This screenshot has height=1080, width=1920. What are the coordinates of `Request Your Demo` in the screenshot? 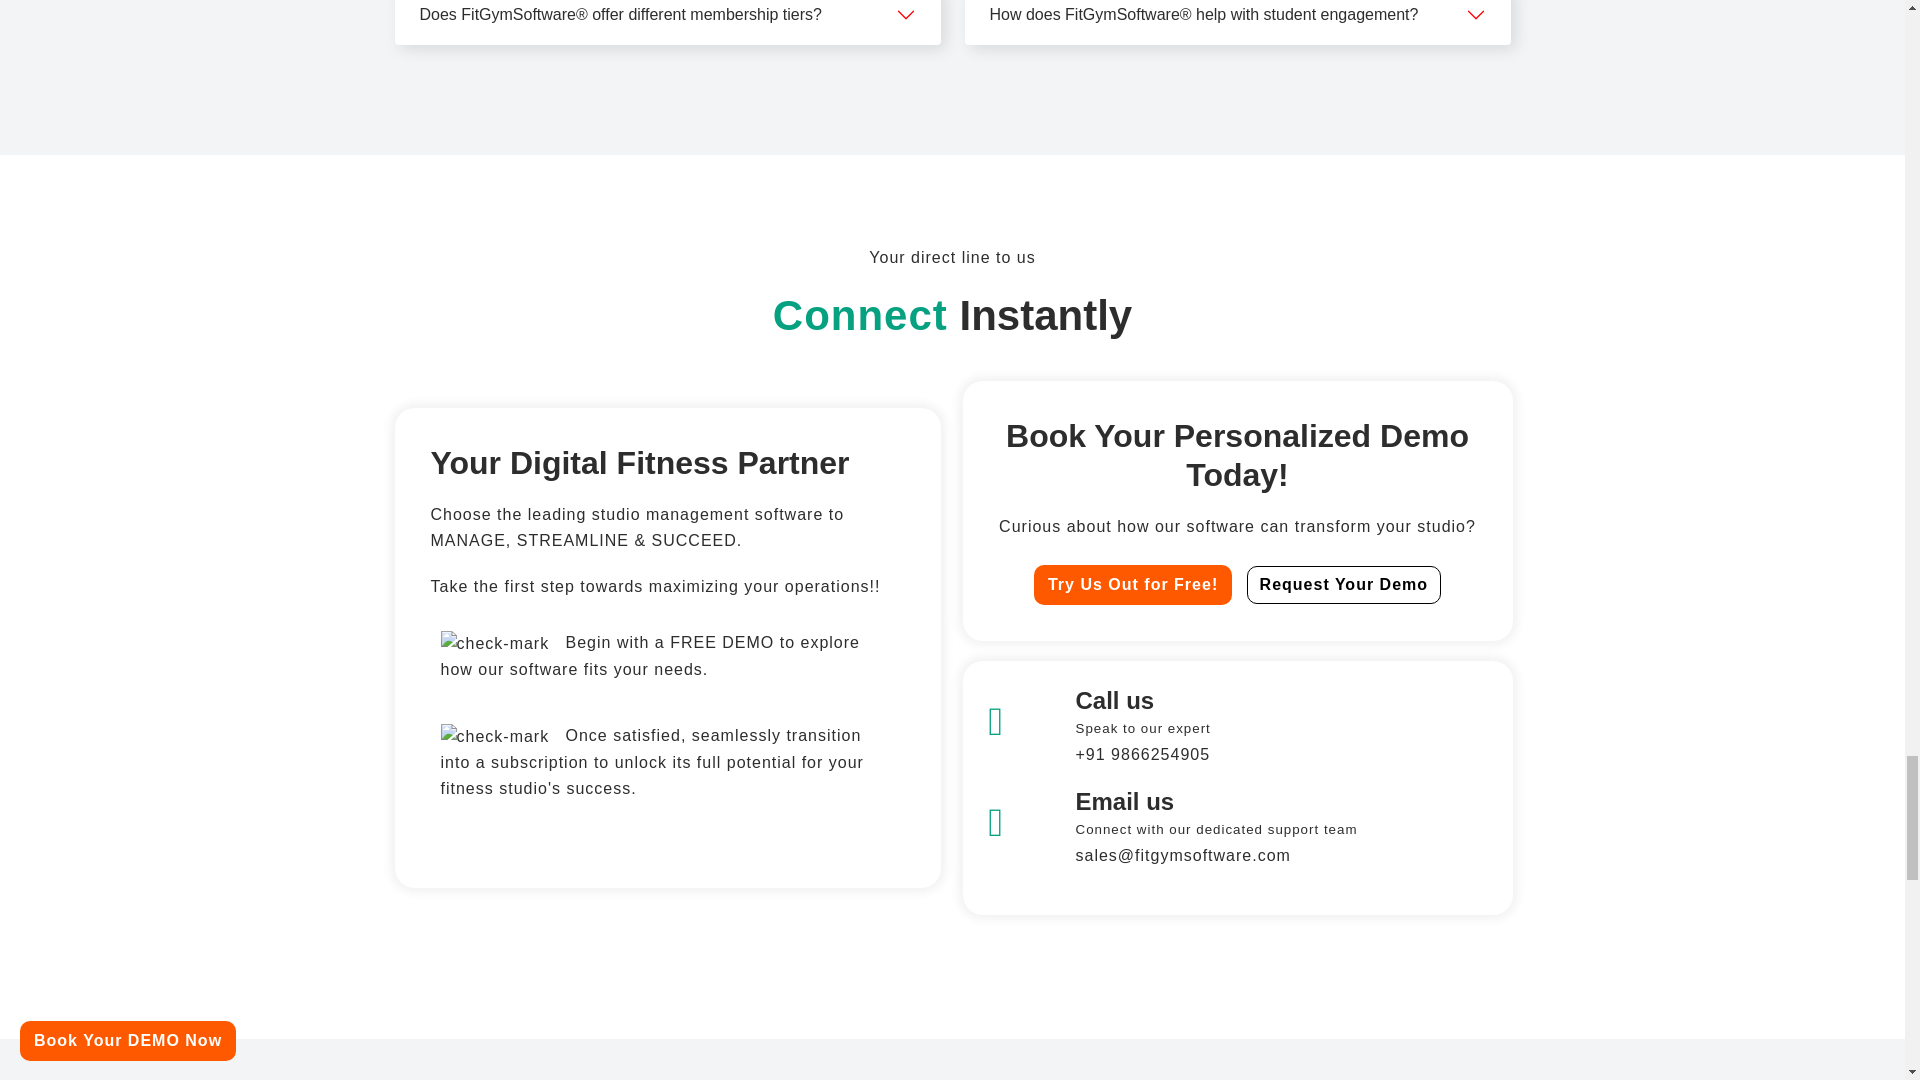 It's located at (1344, 584).